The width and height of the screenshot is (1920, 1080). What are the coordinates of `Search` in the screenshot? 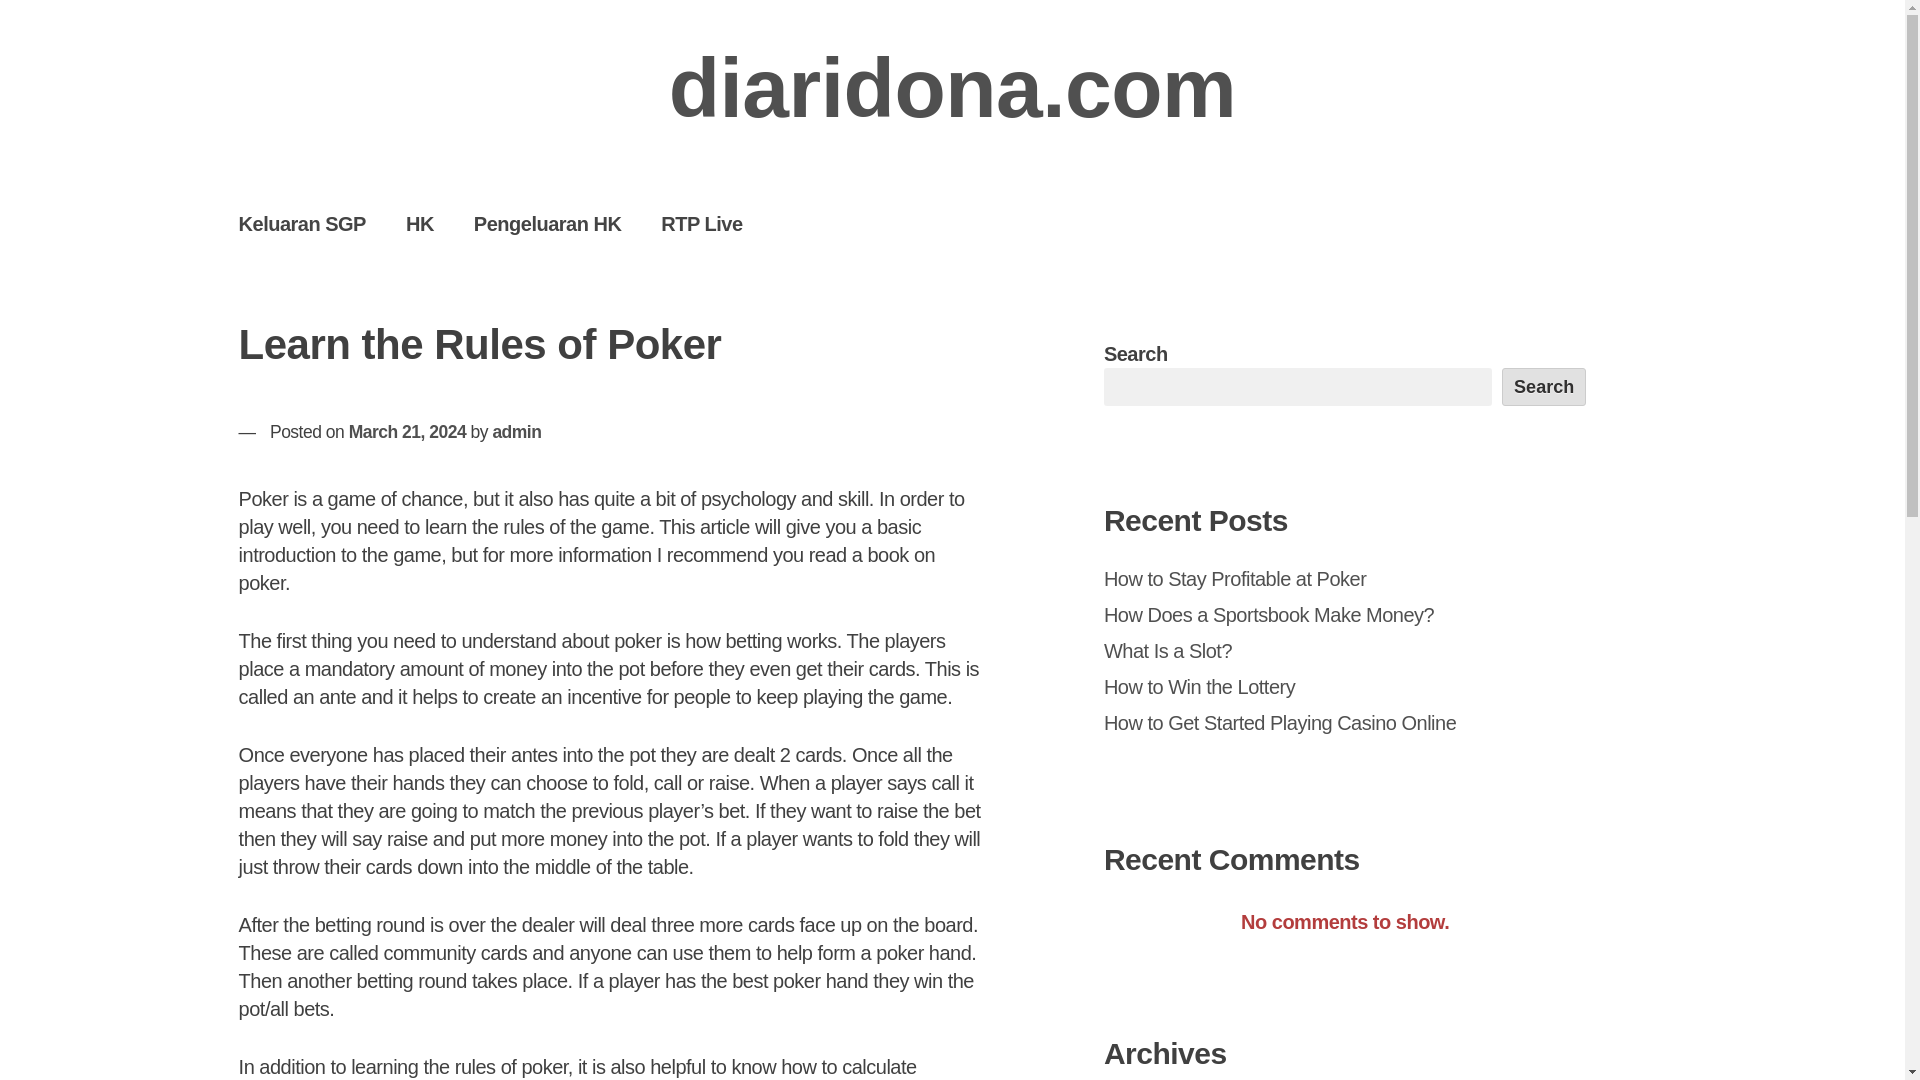 It's located at (1544, 387).